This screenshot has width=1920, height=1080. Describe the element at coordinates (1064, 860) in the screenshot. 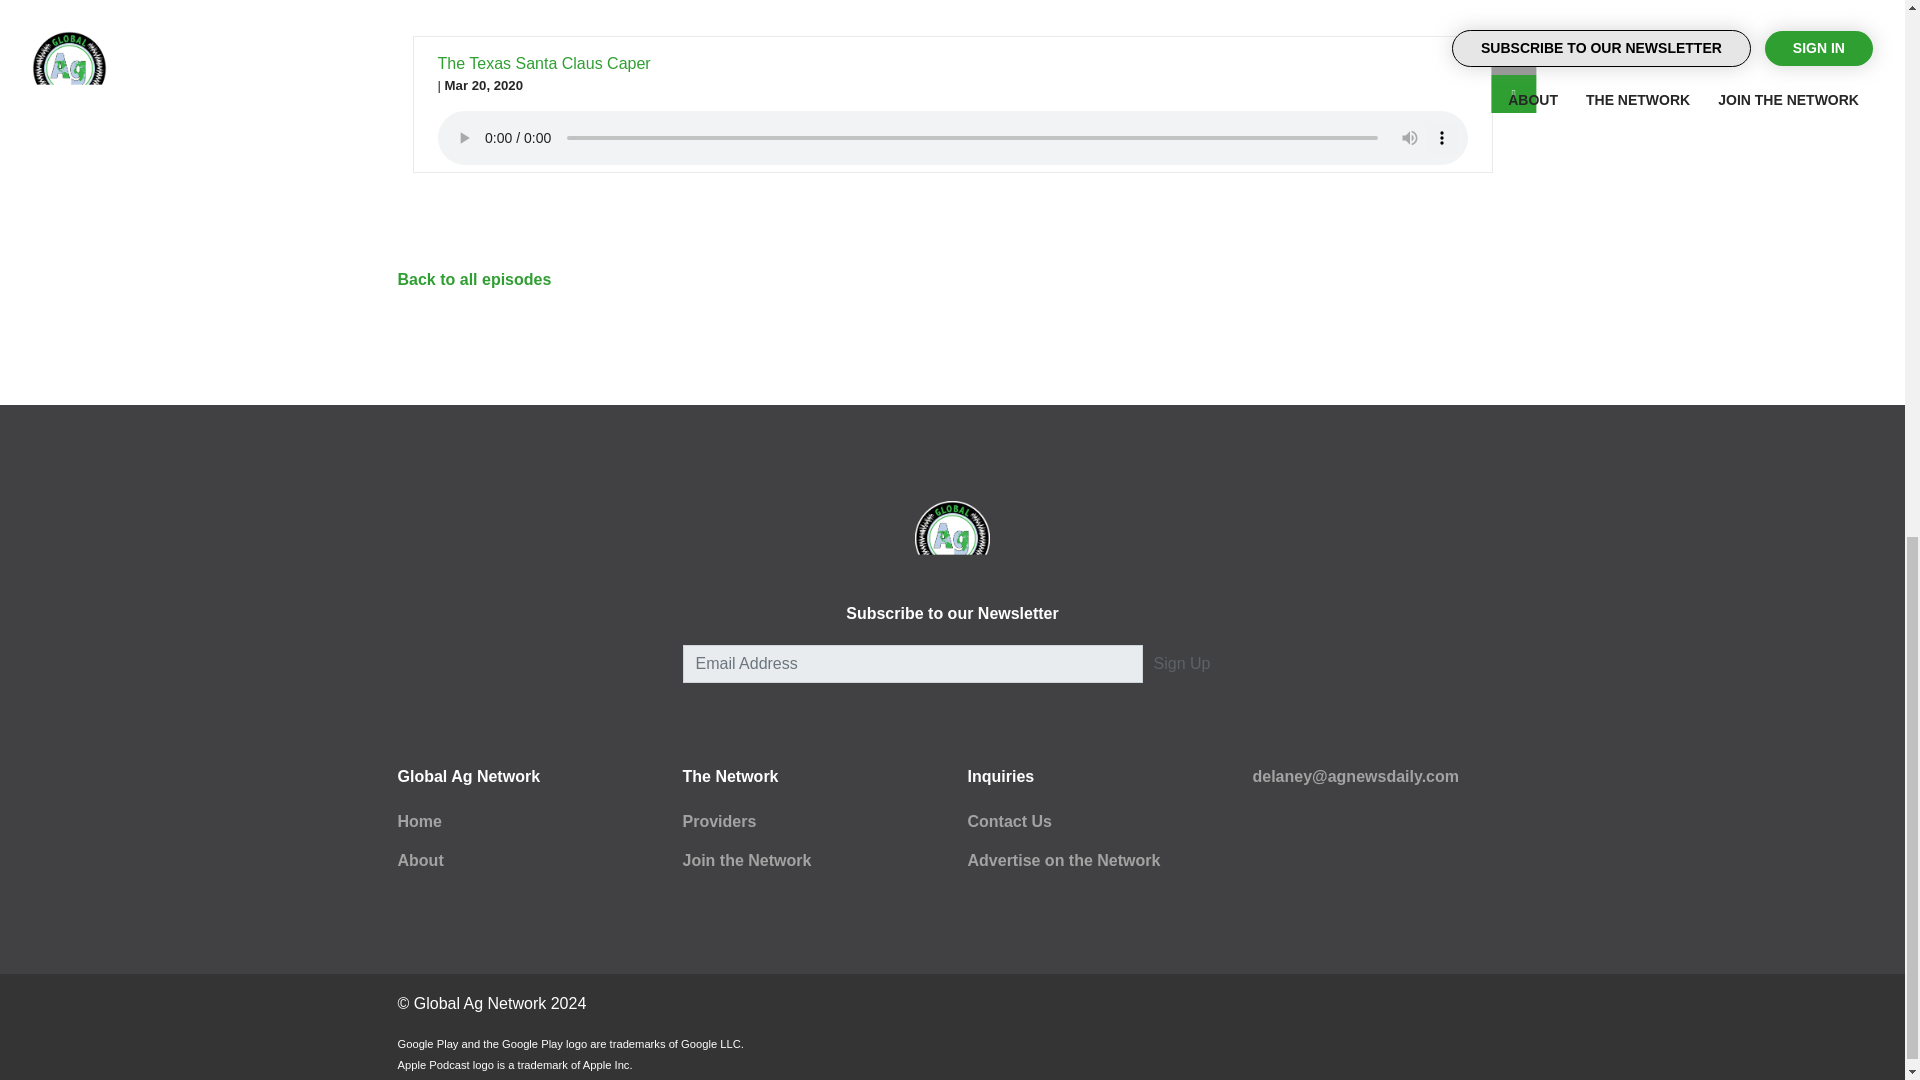

I see `Advertise on the Network` at that location.